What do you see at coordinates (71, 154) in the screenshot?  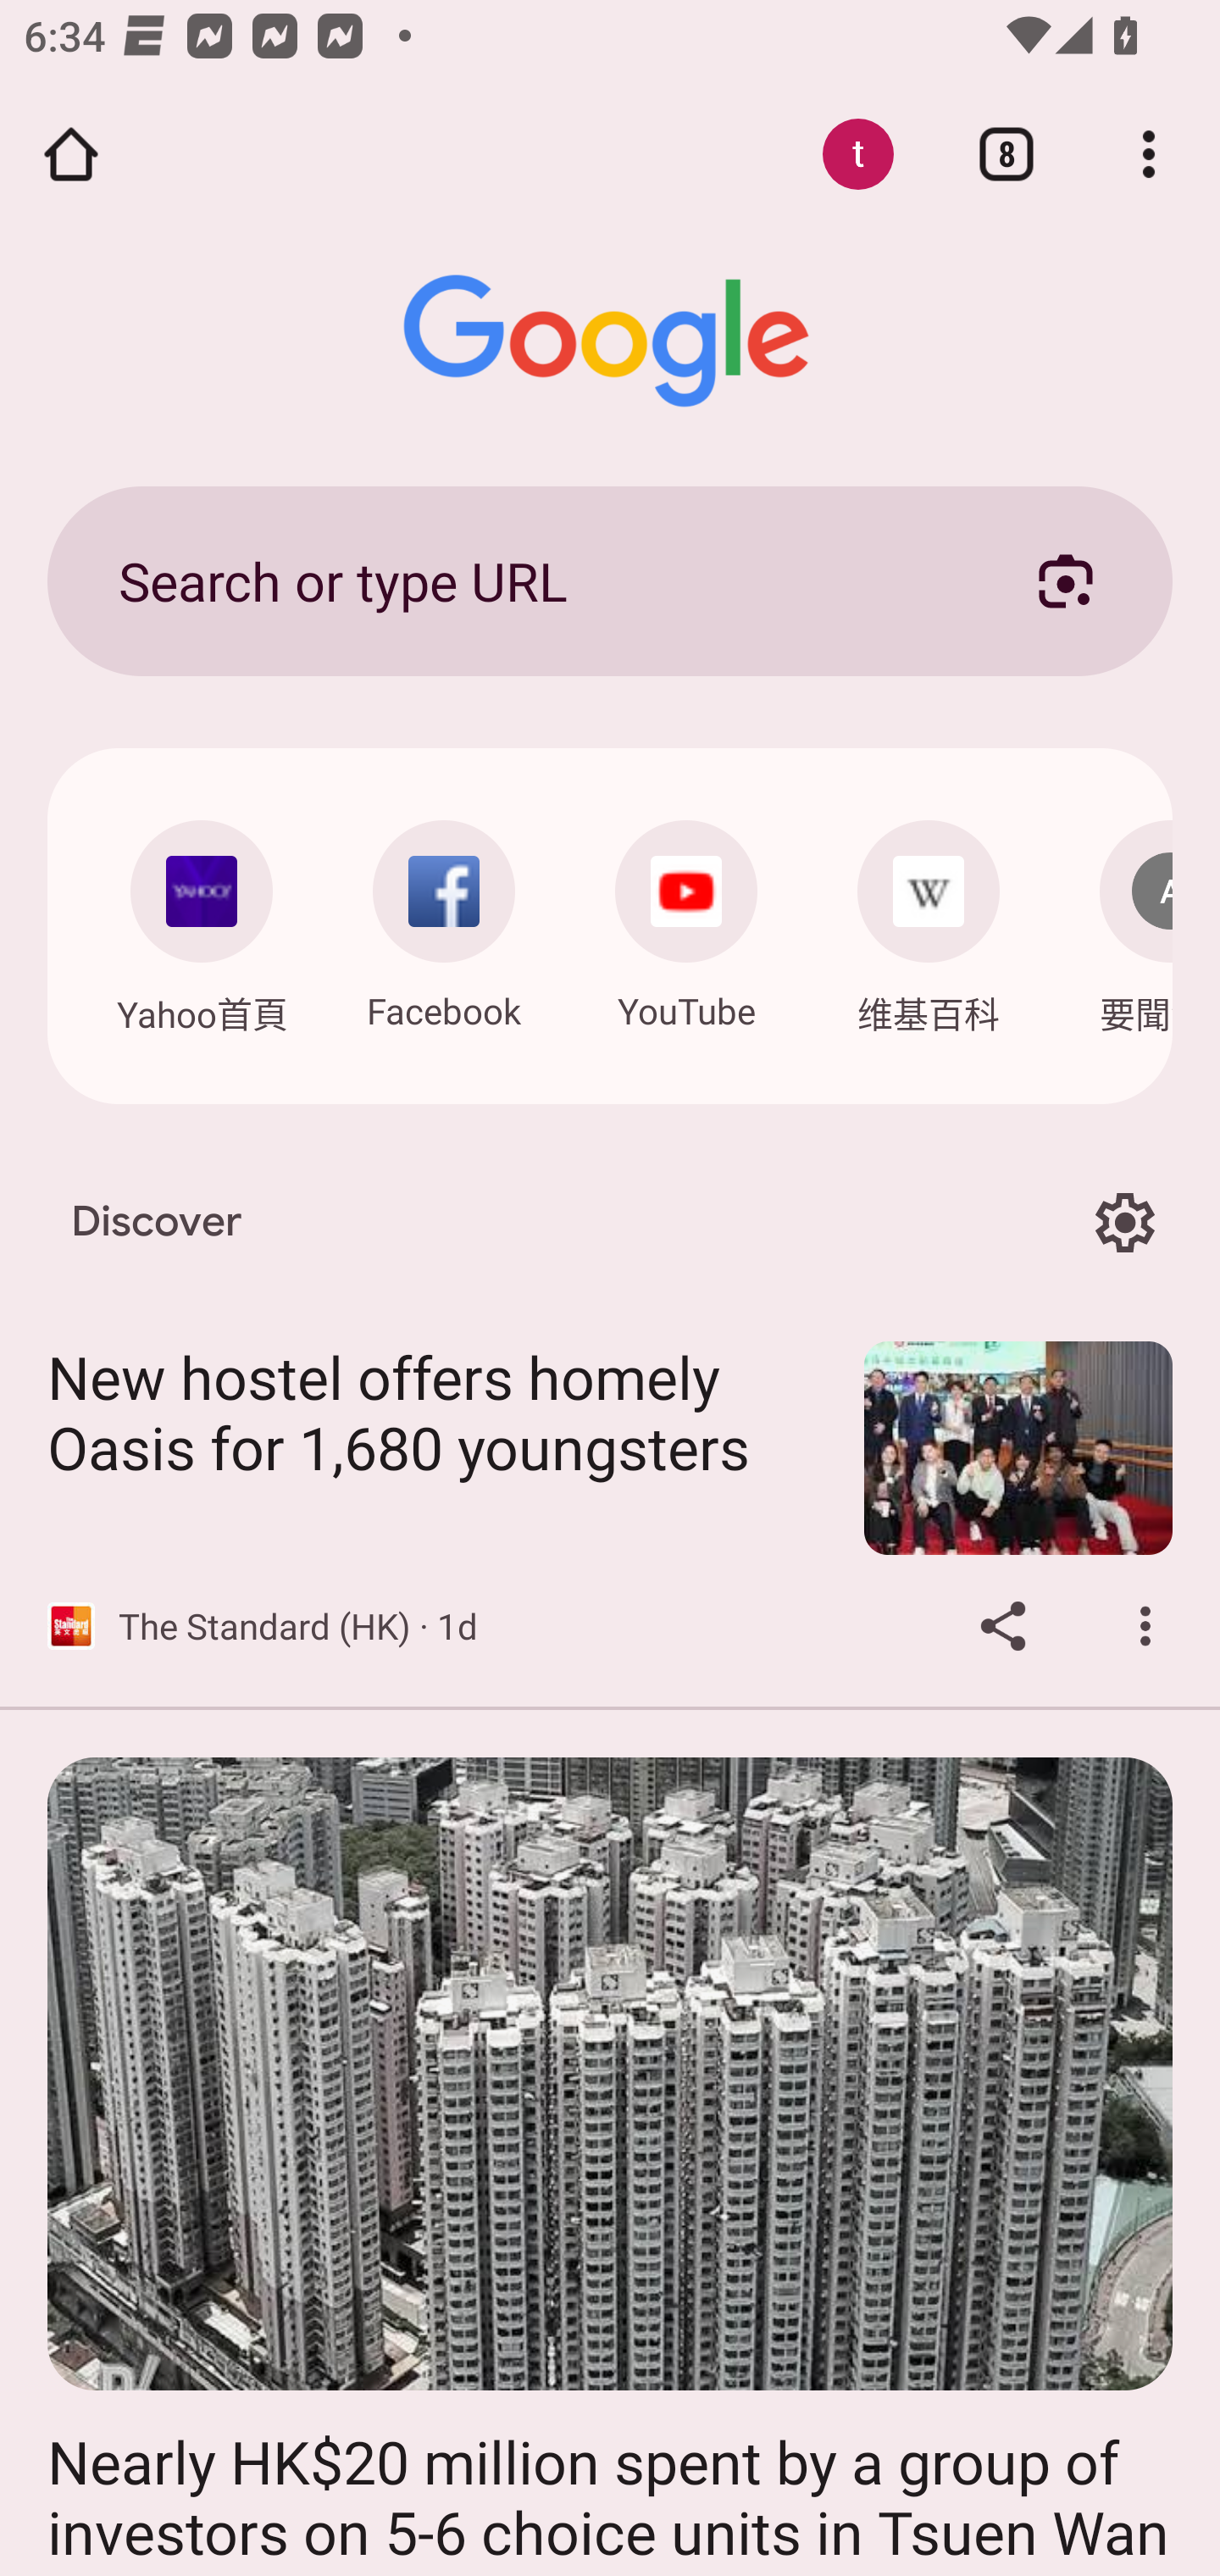 I see `Open the home page` at bounding box center [71, 154].